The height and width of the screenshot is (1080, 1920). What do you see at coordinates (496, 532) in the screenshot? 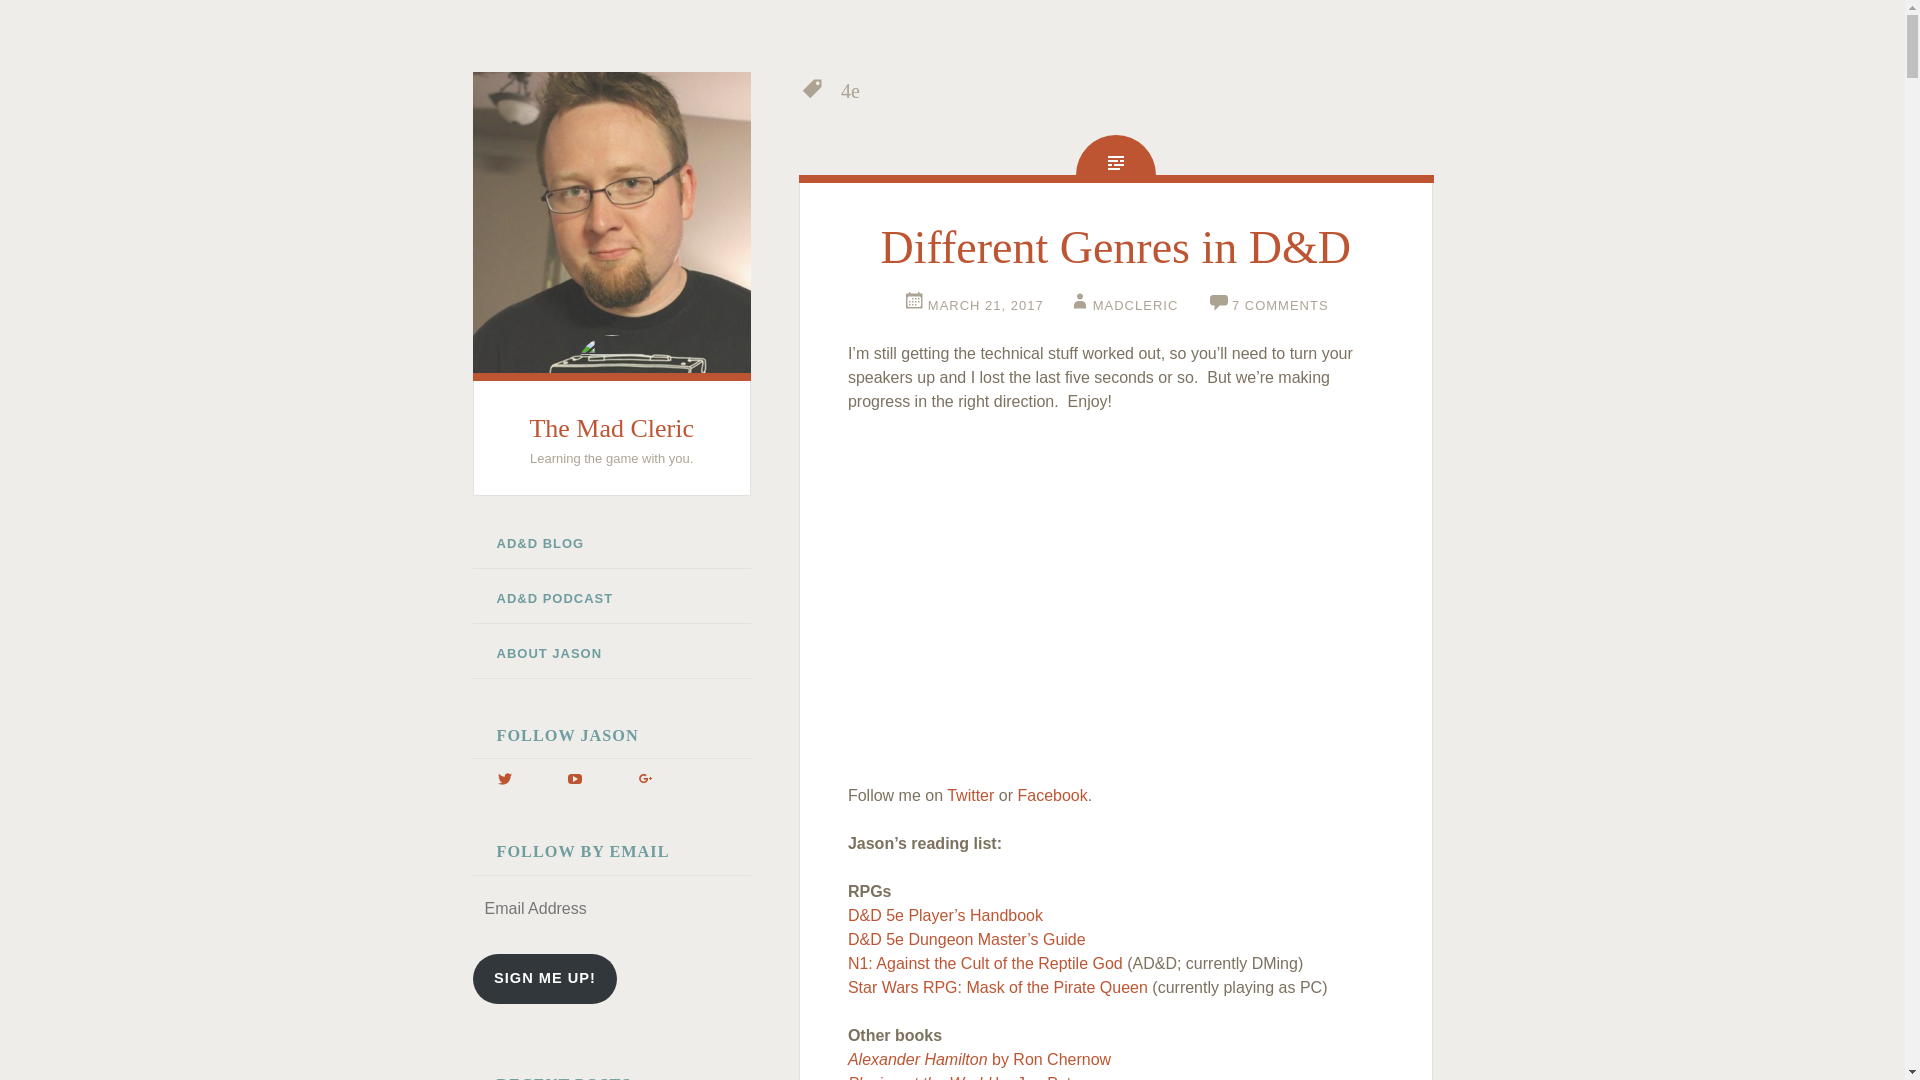
I see `SKIP TO CONTENT` at bounding box center [496, 532].